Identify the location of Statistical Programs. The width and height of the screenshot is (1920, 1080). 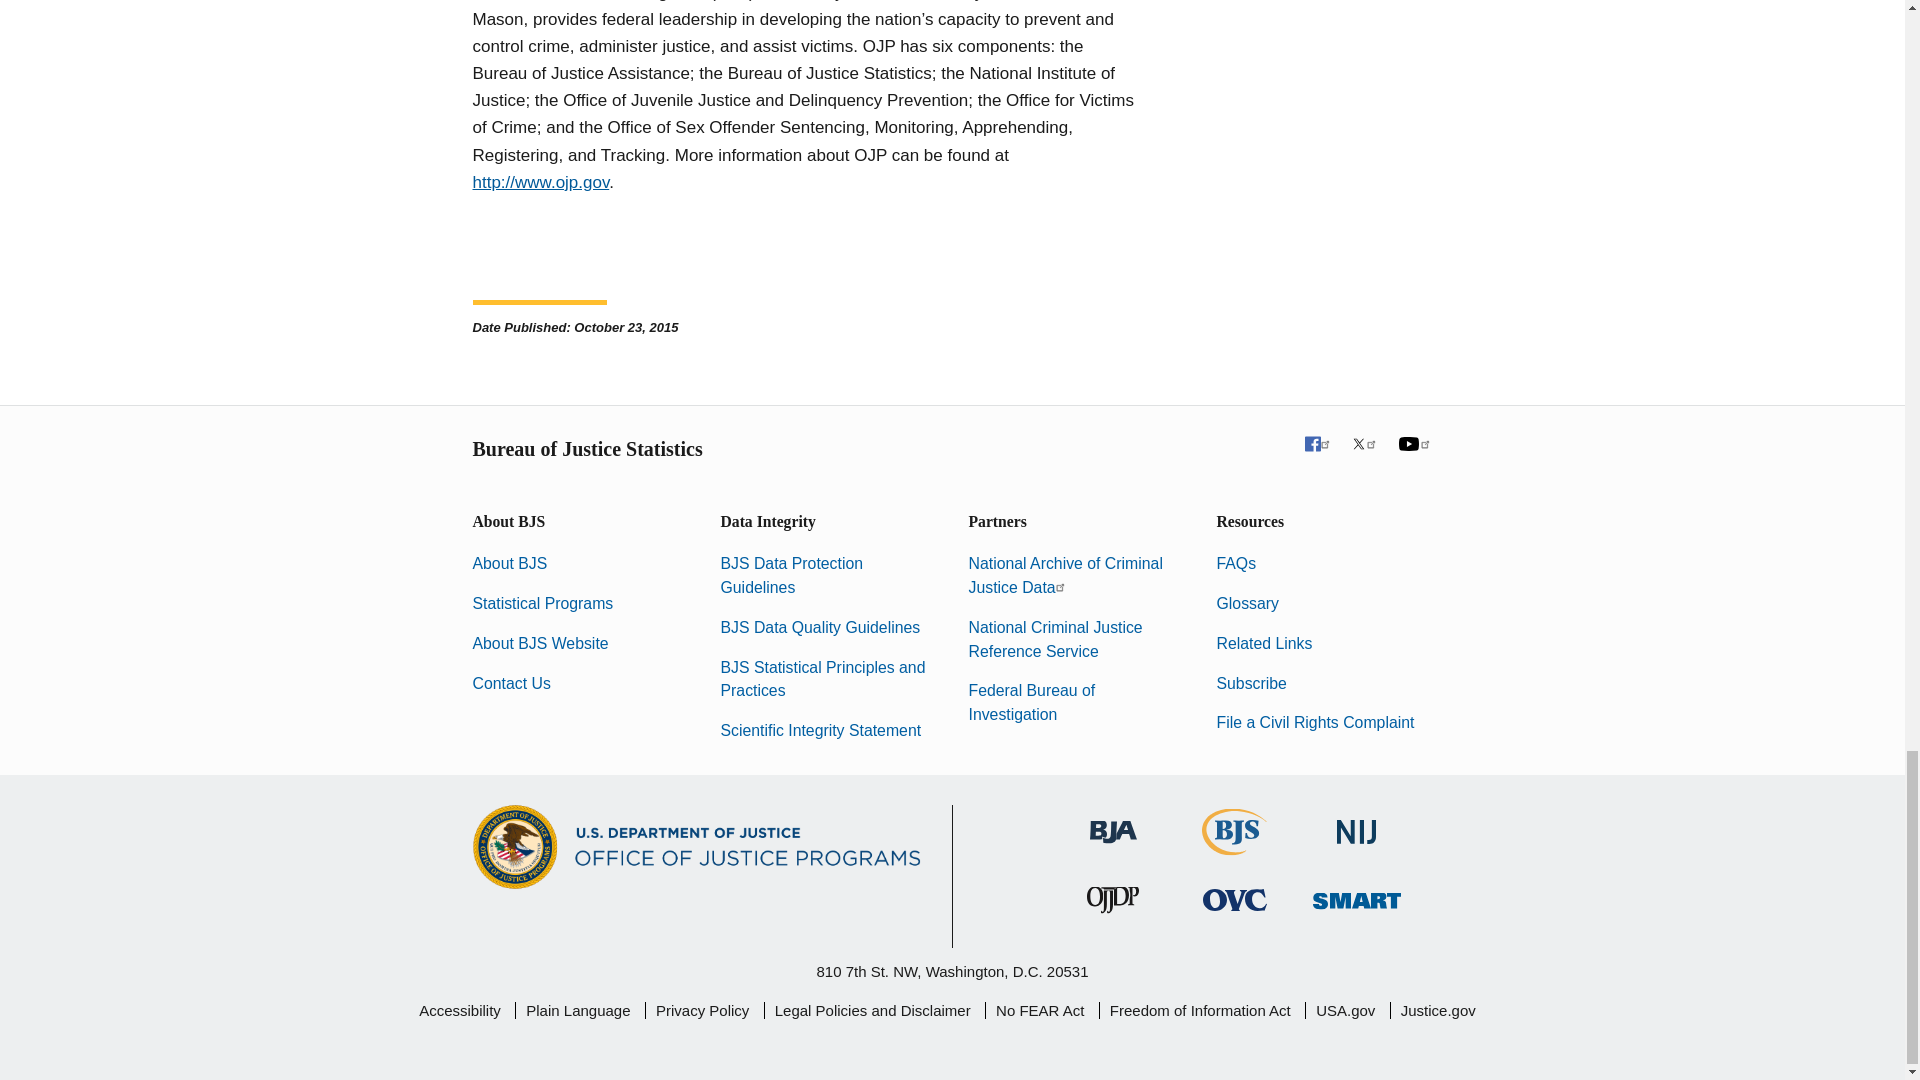
(542, 604).